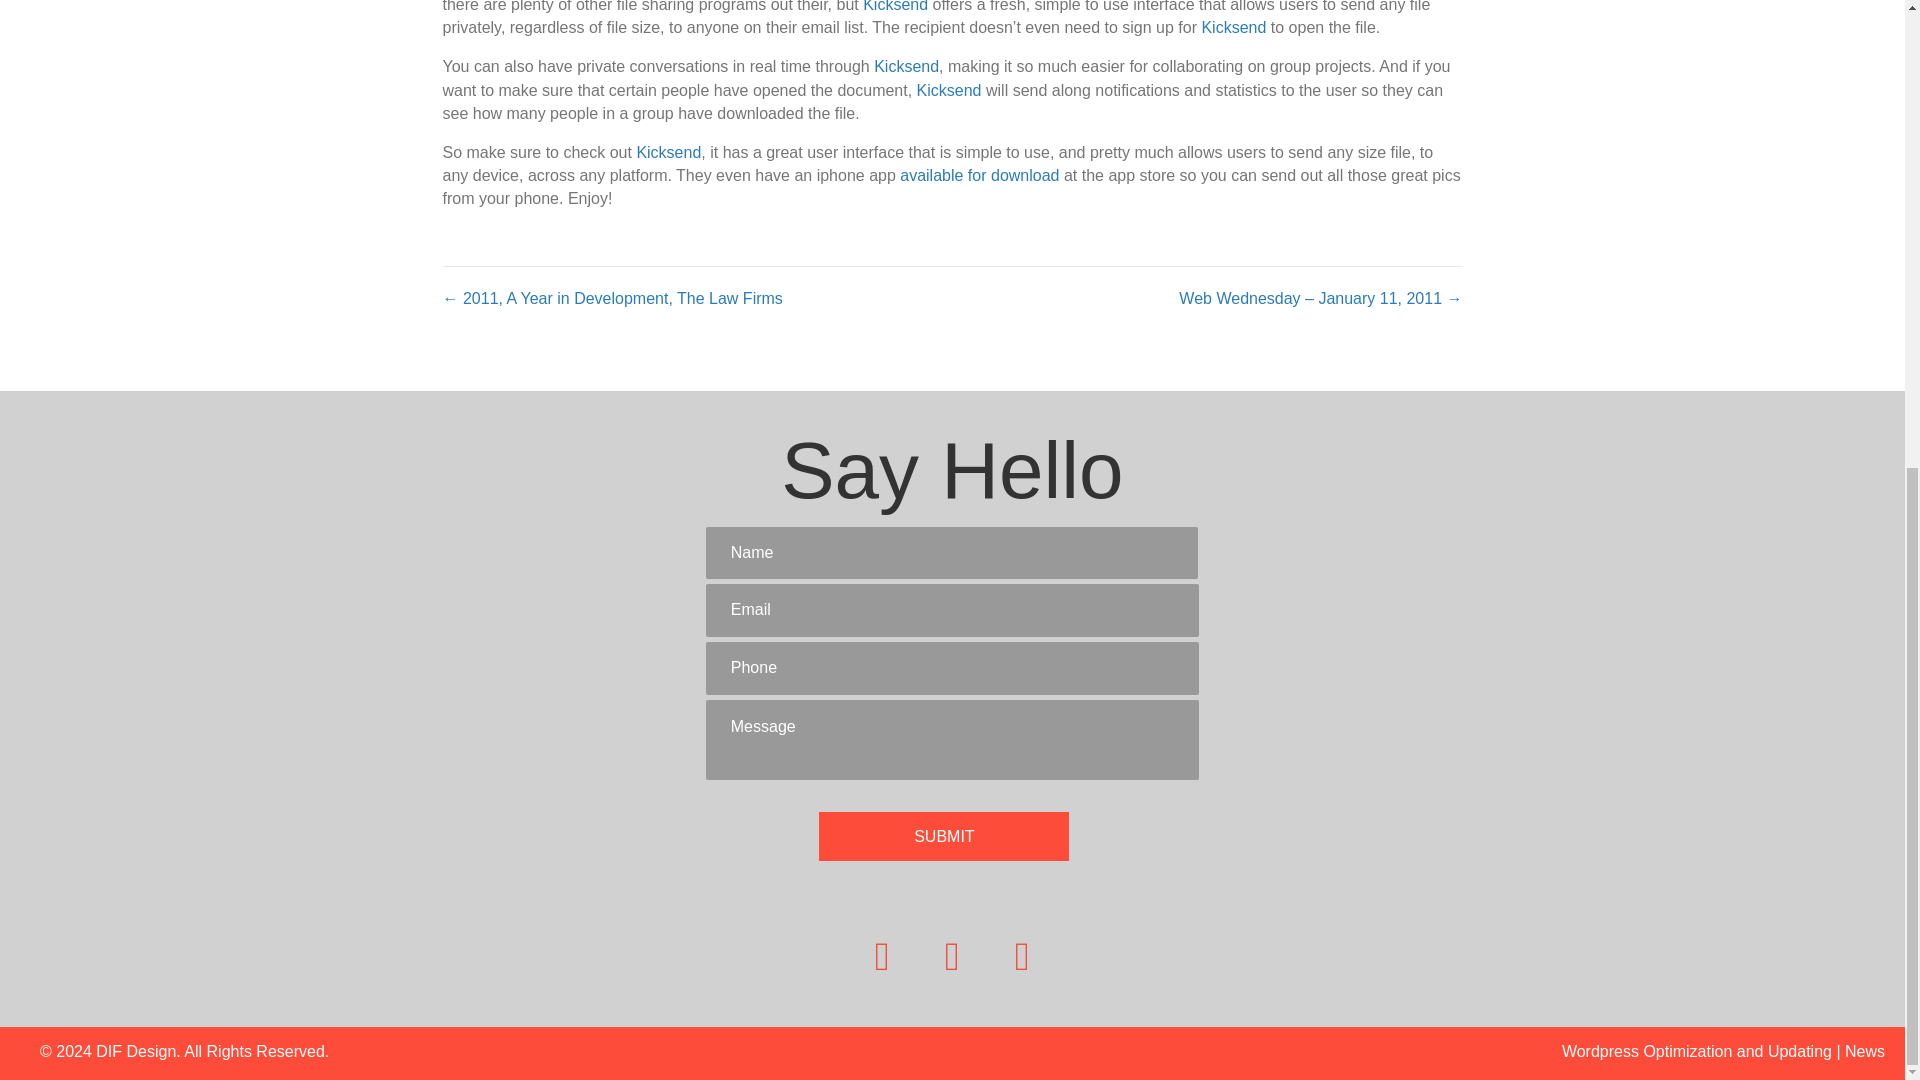  Describe the element at coordinates (894, 6) in the screenshot. I see `Kicksend` at that location.